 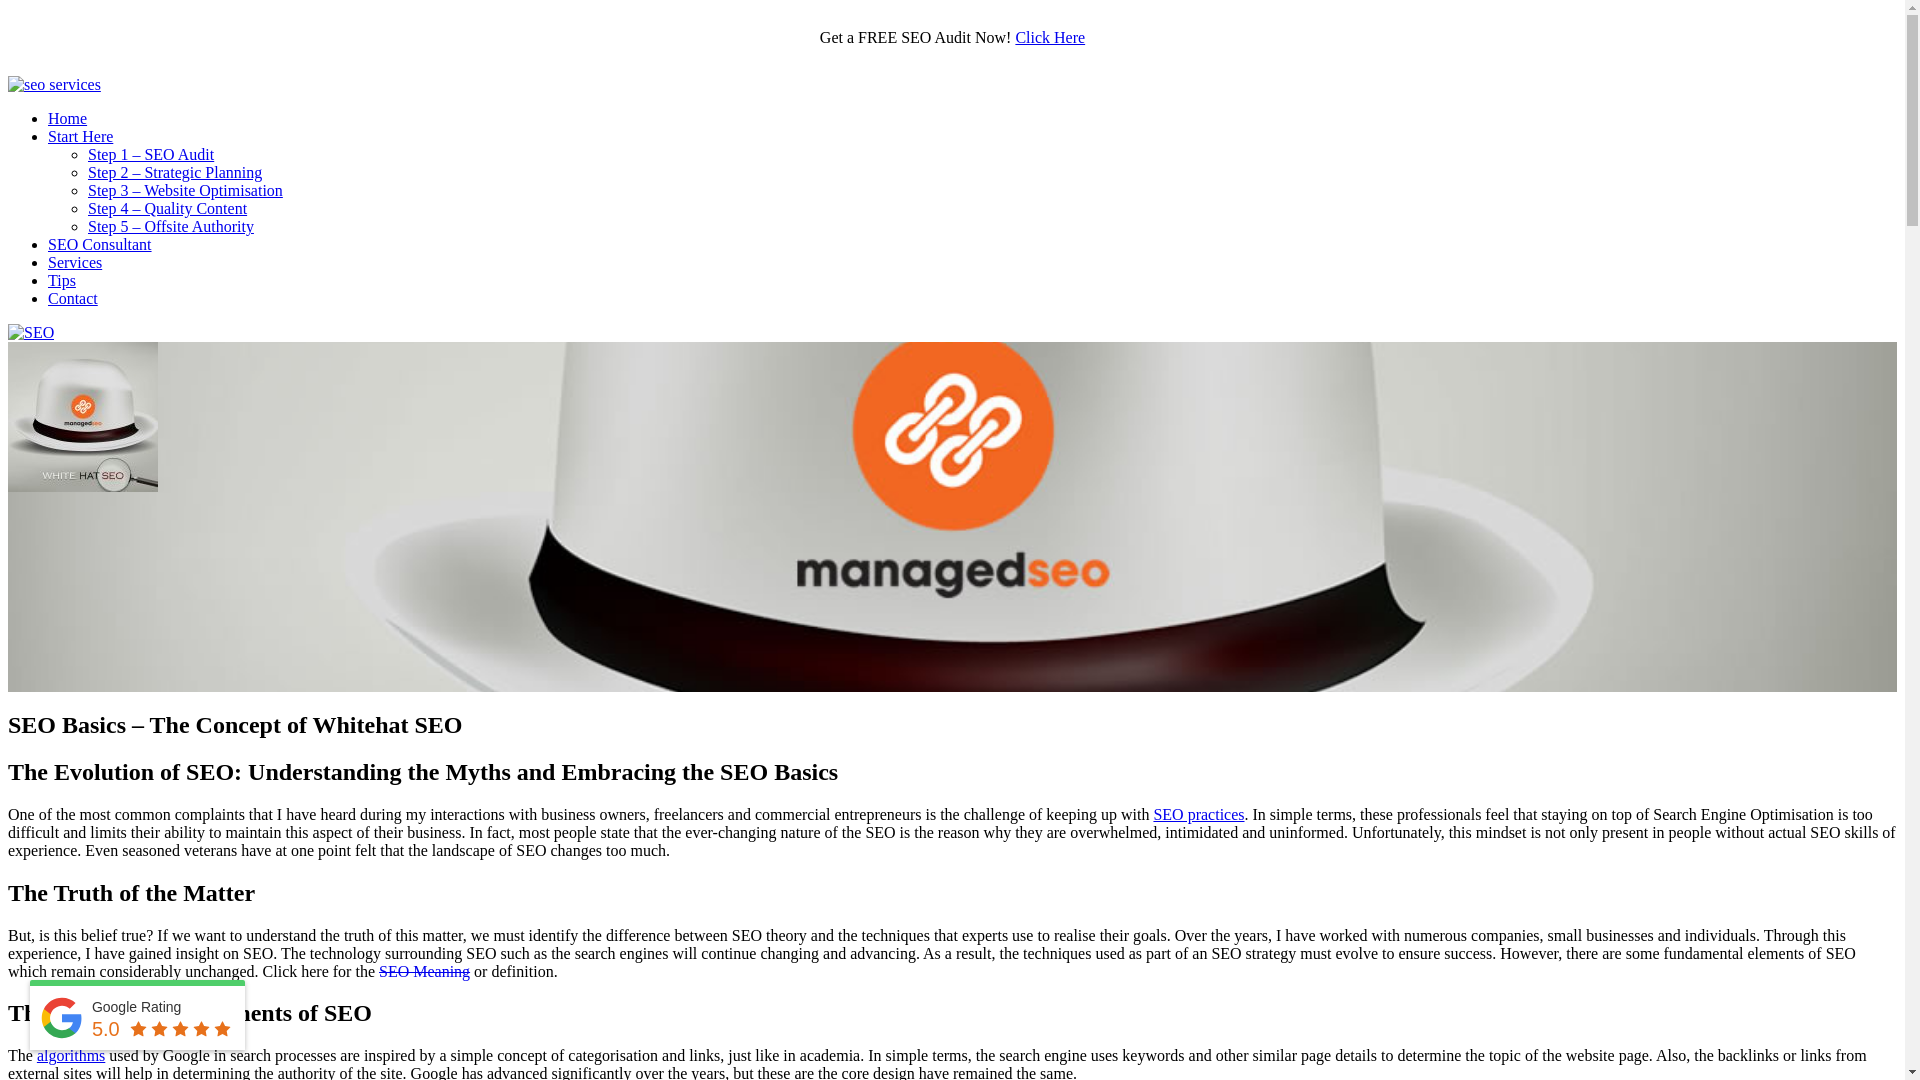 What do you see at coordinates (1050, 38) in the screenshot?
I see `Click Here` at bounding box center [1050, 38].